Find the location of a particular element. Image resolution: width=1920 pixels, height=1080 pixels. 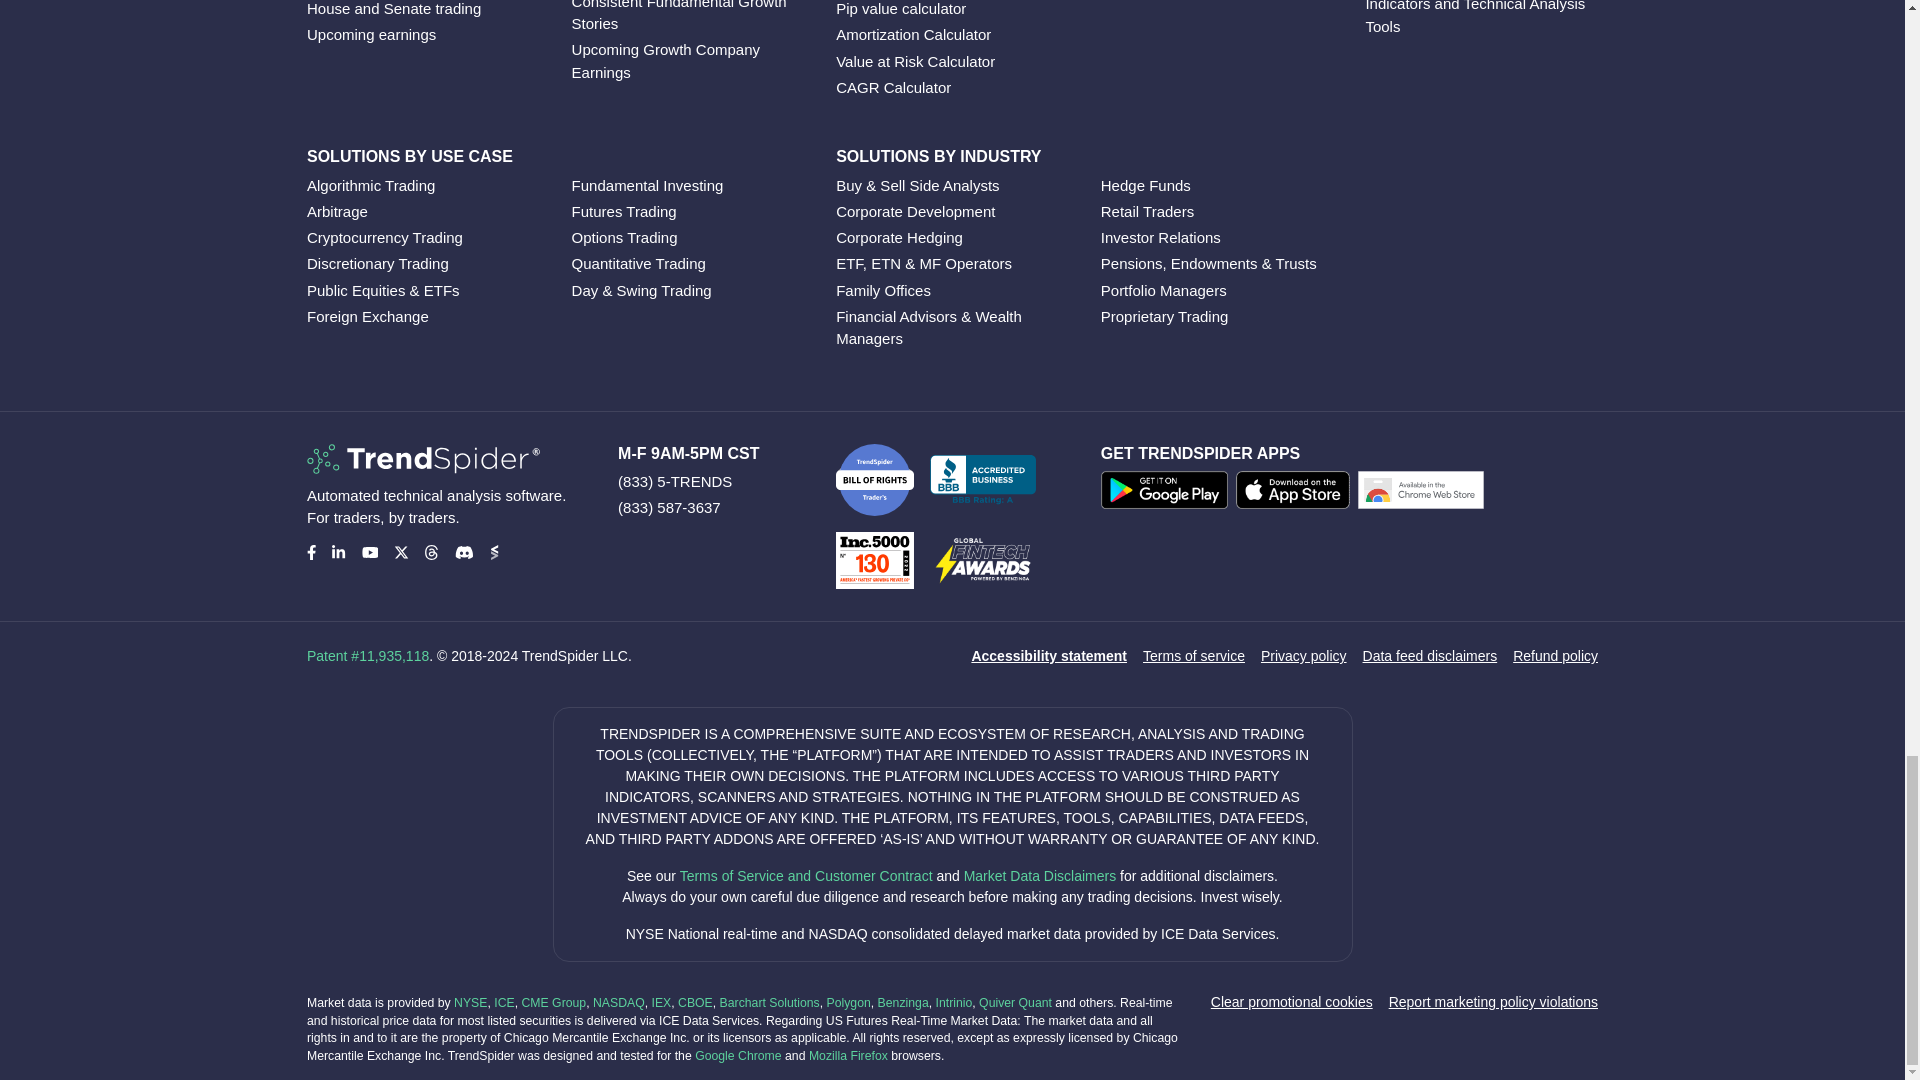

Get TrendSpider App on App Store is located at coordinates (1296, 494).